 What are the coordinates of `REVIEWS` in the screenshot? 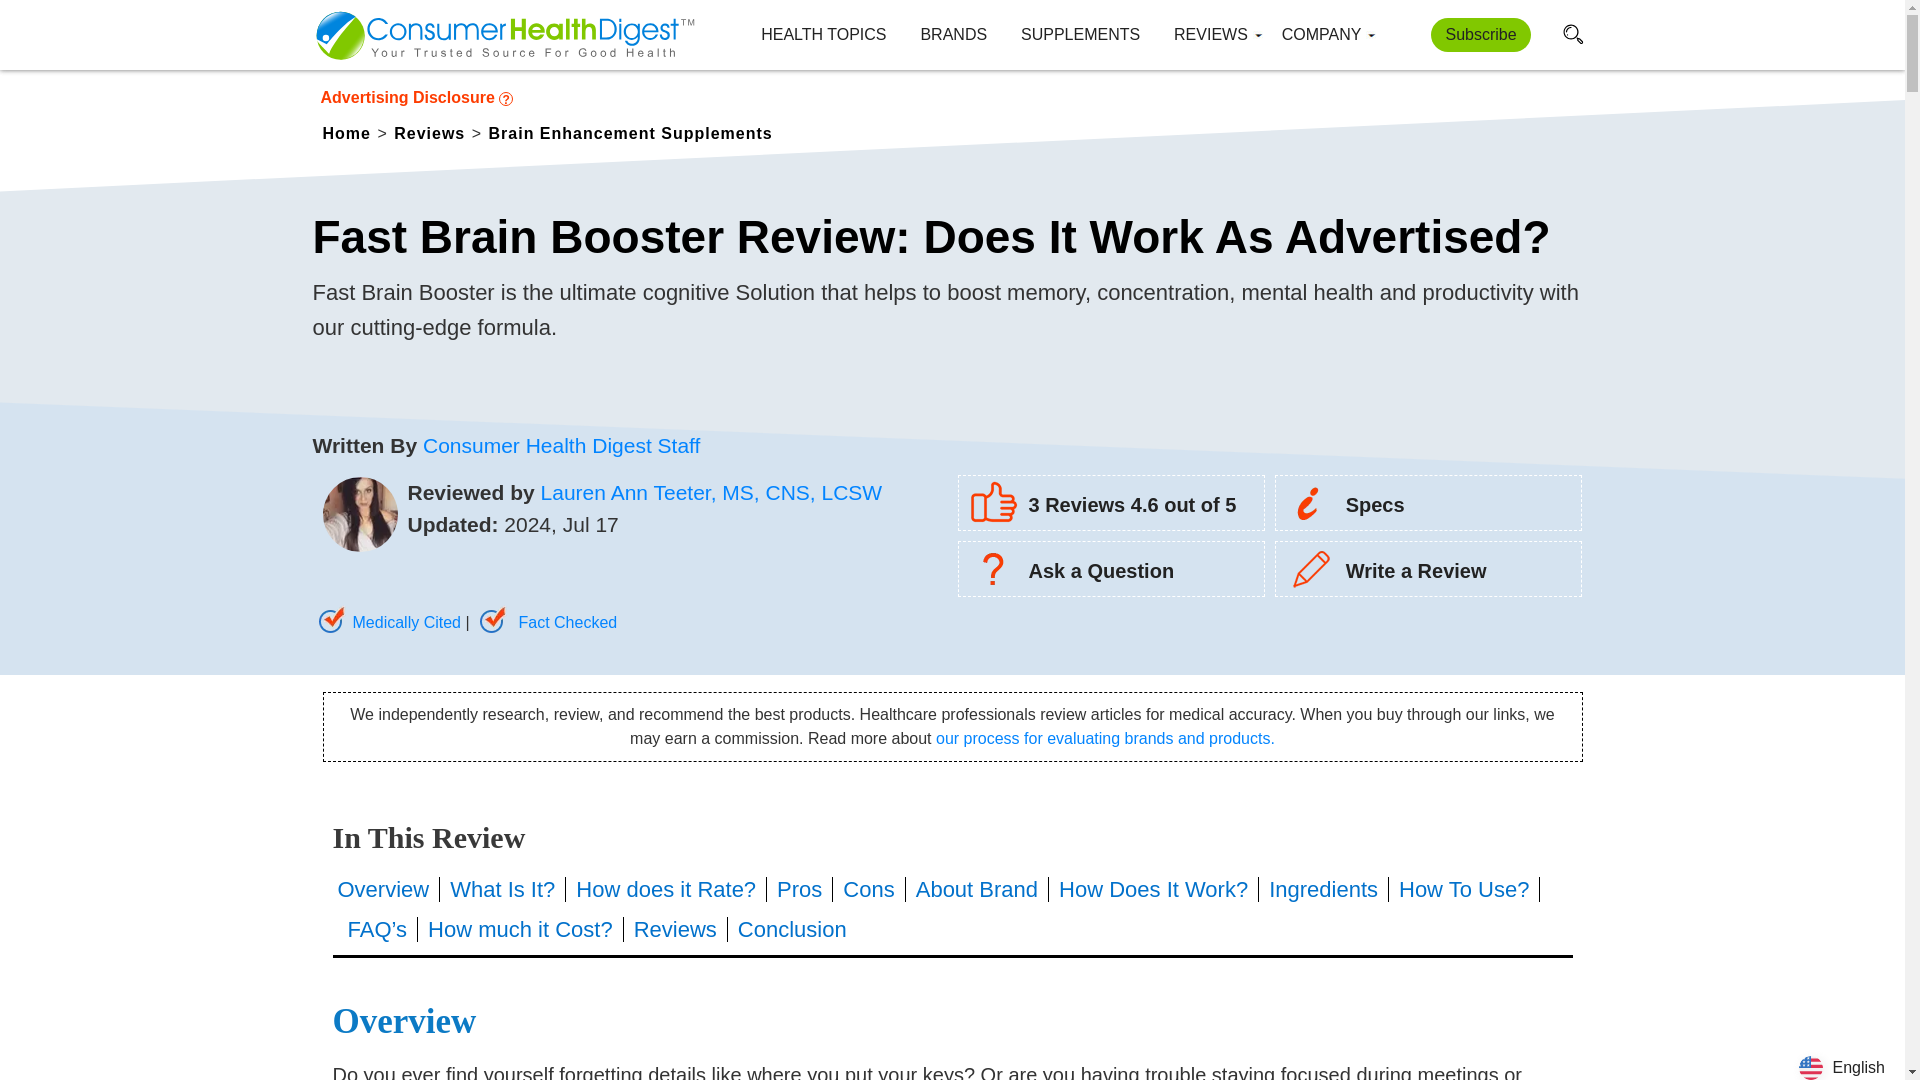 It's located at (1210, 35).